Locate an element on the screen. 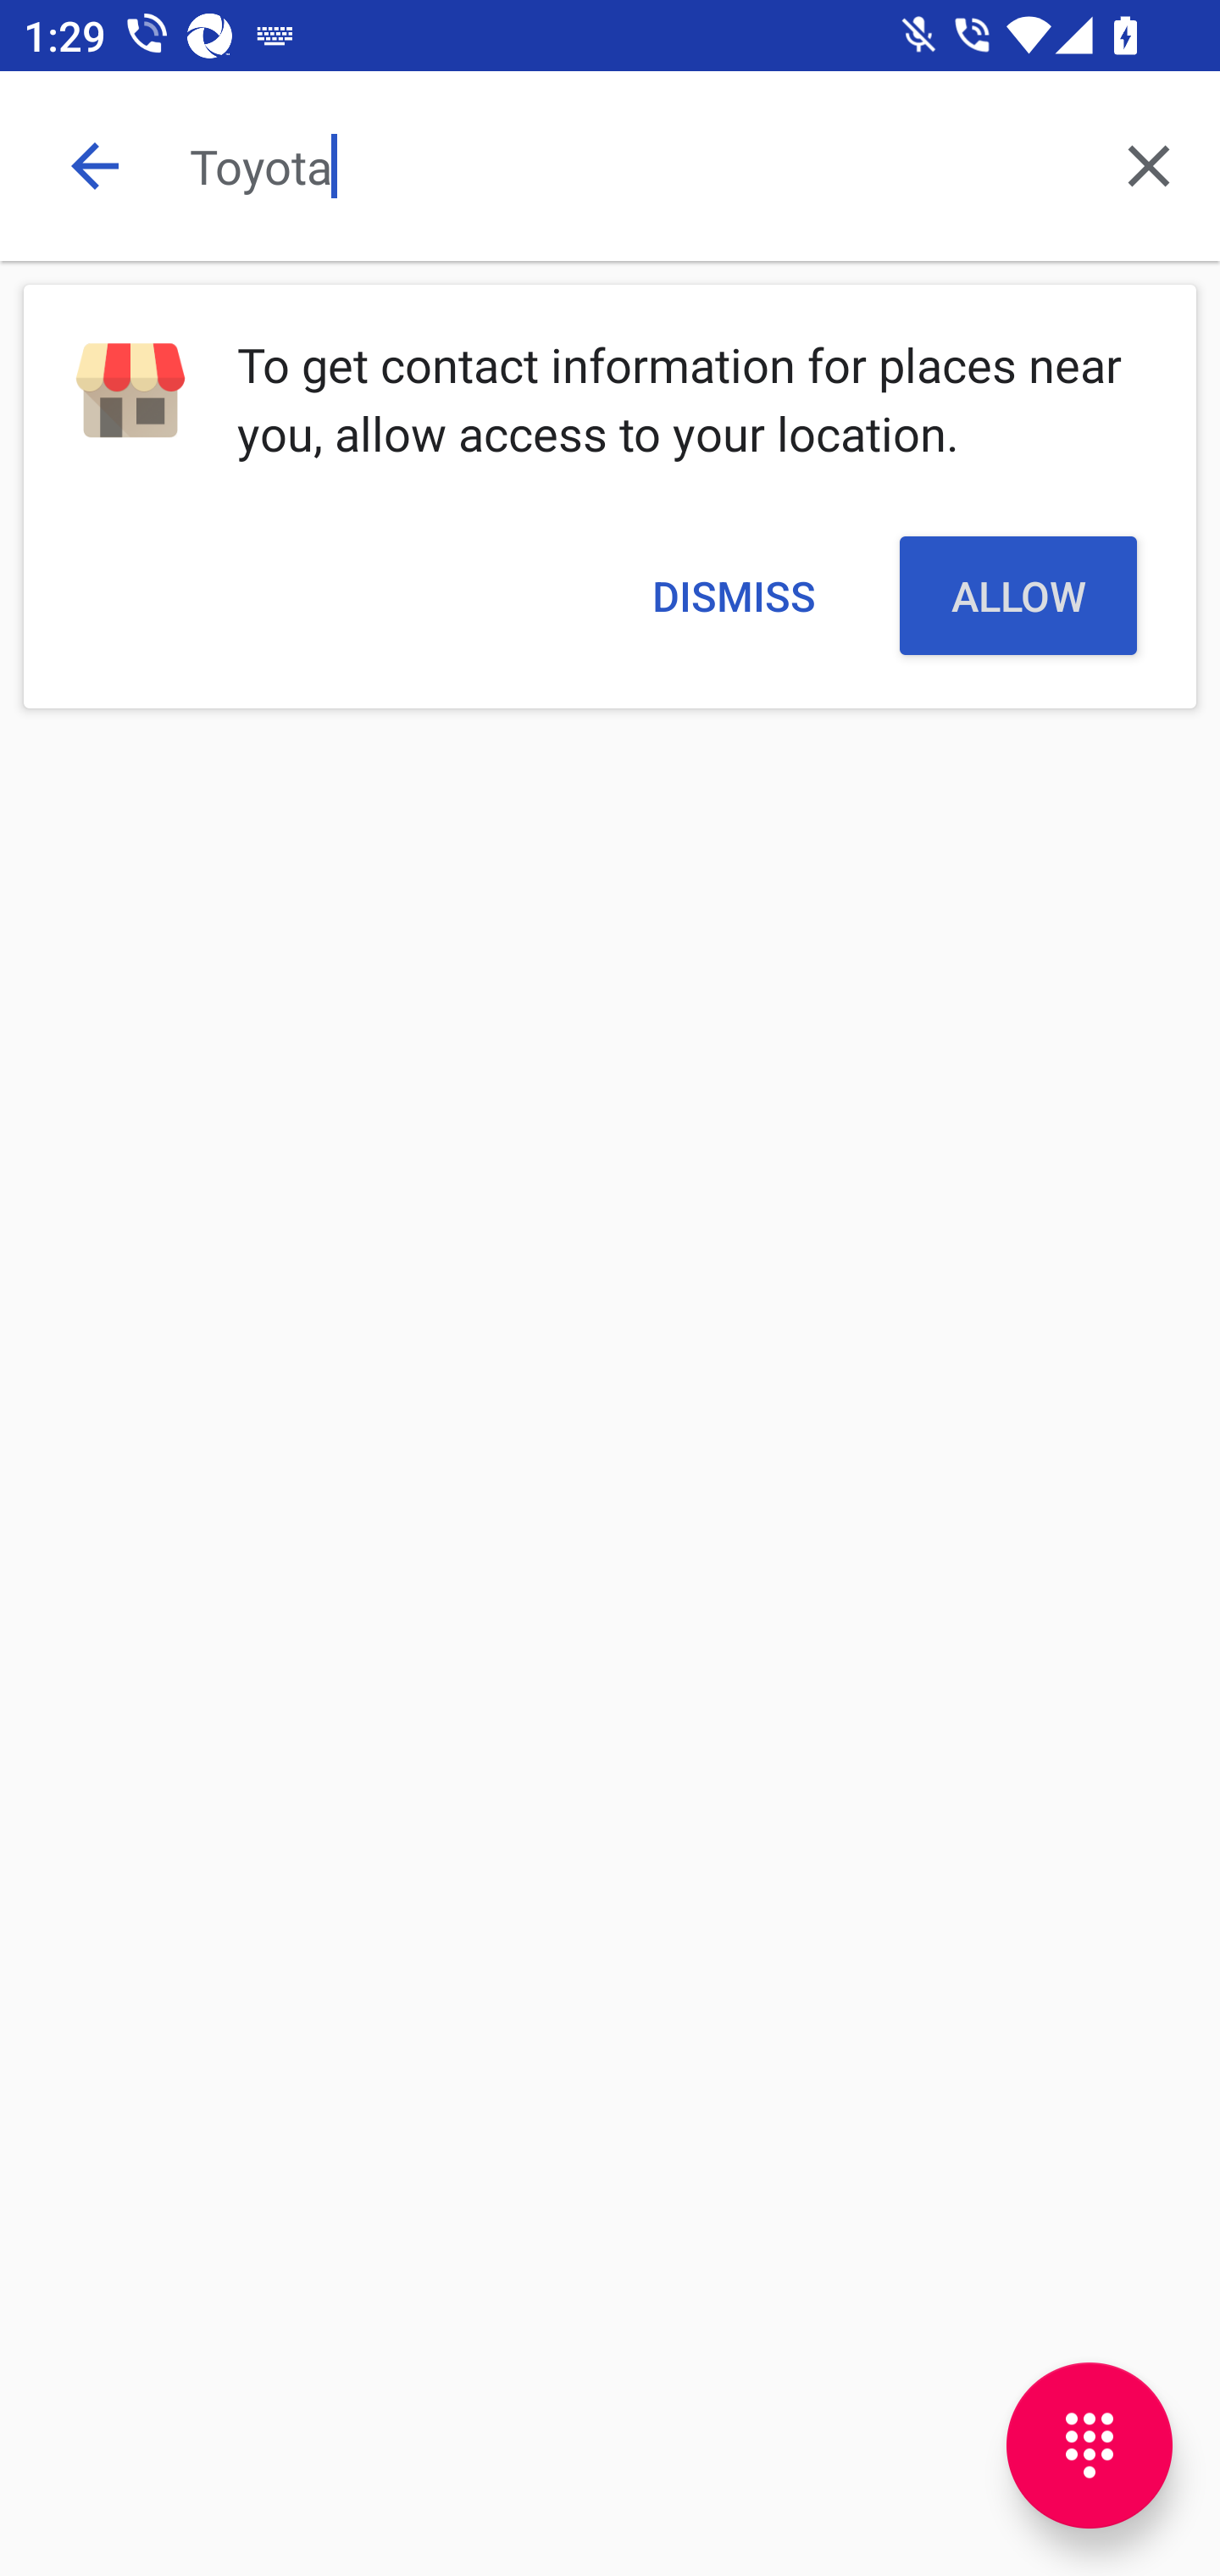  Toyota is located at coordinates (634, 166).